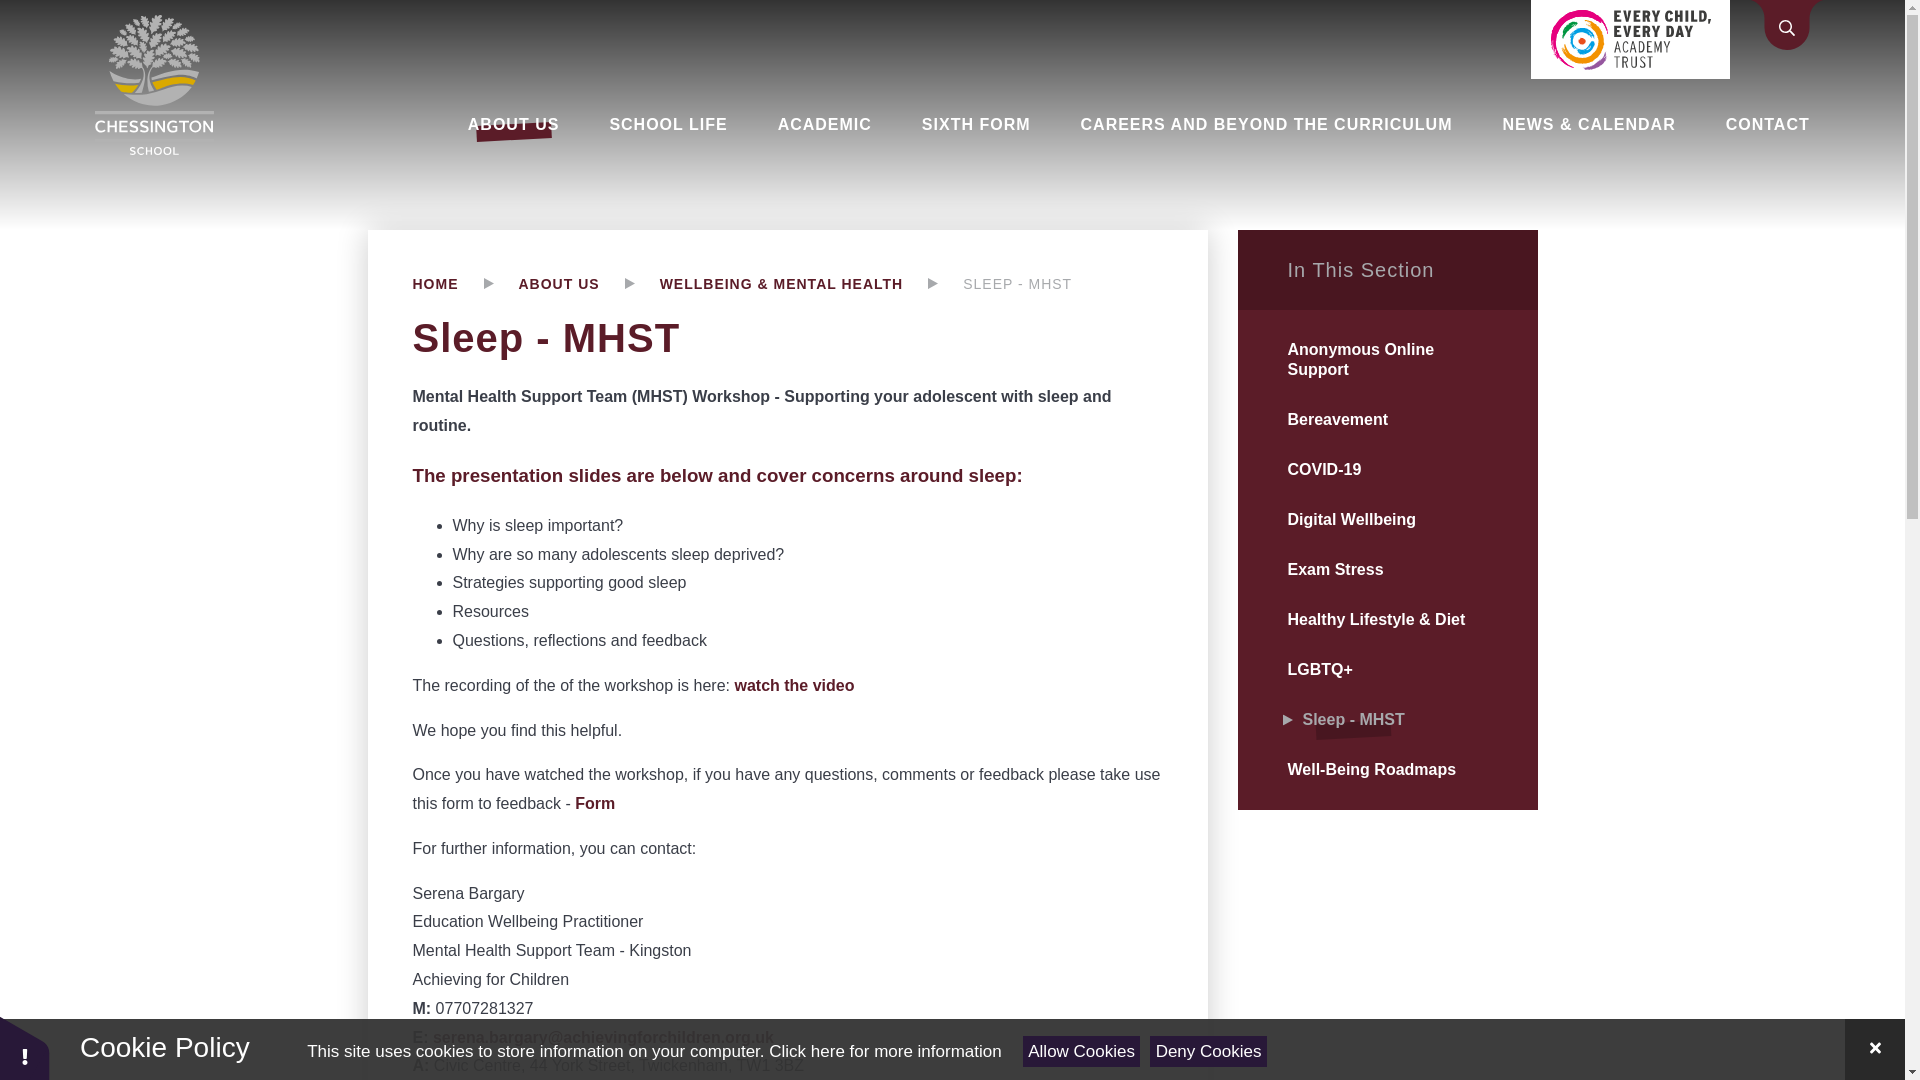 The image size is (1920, 1080). I want to click on See cookie policy, so click(884, 1051).